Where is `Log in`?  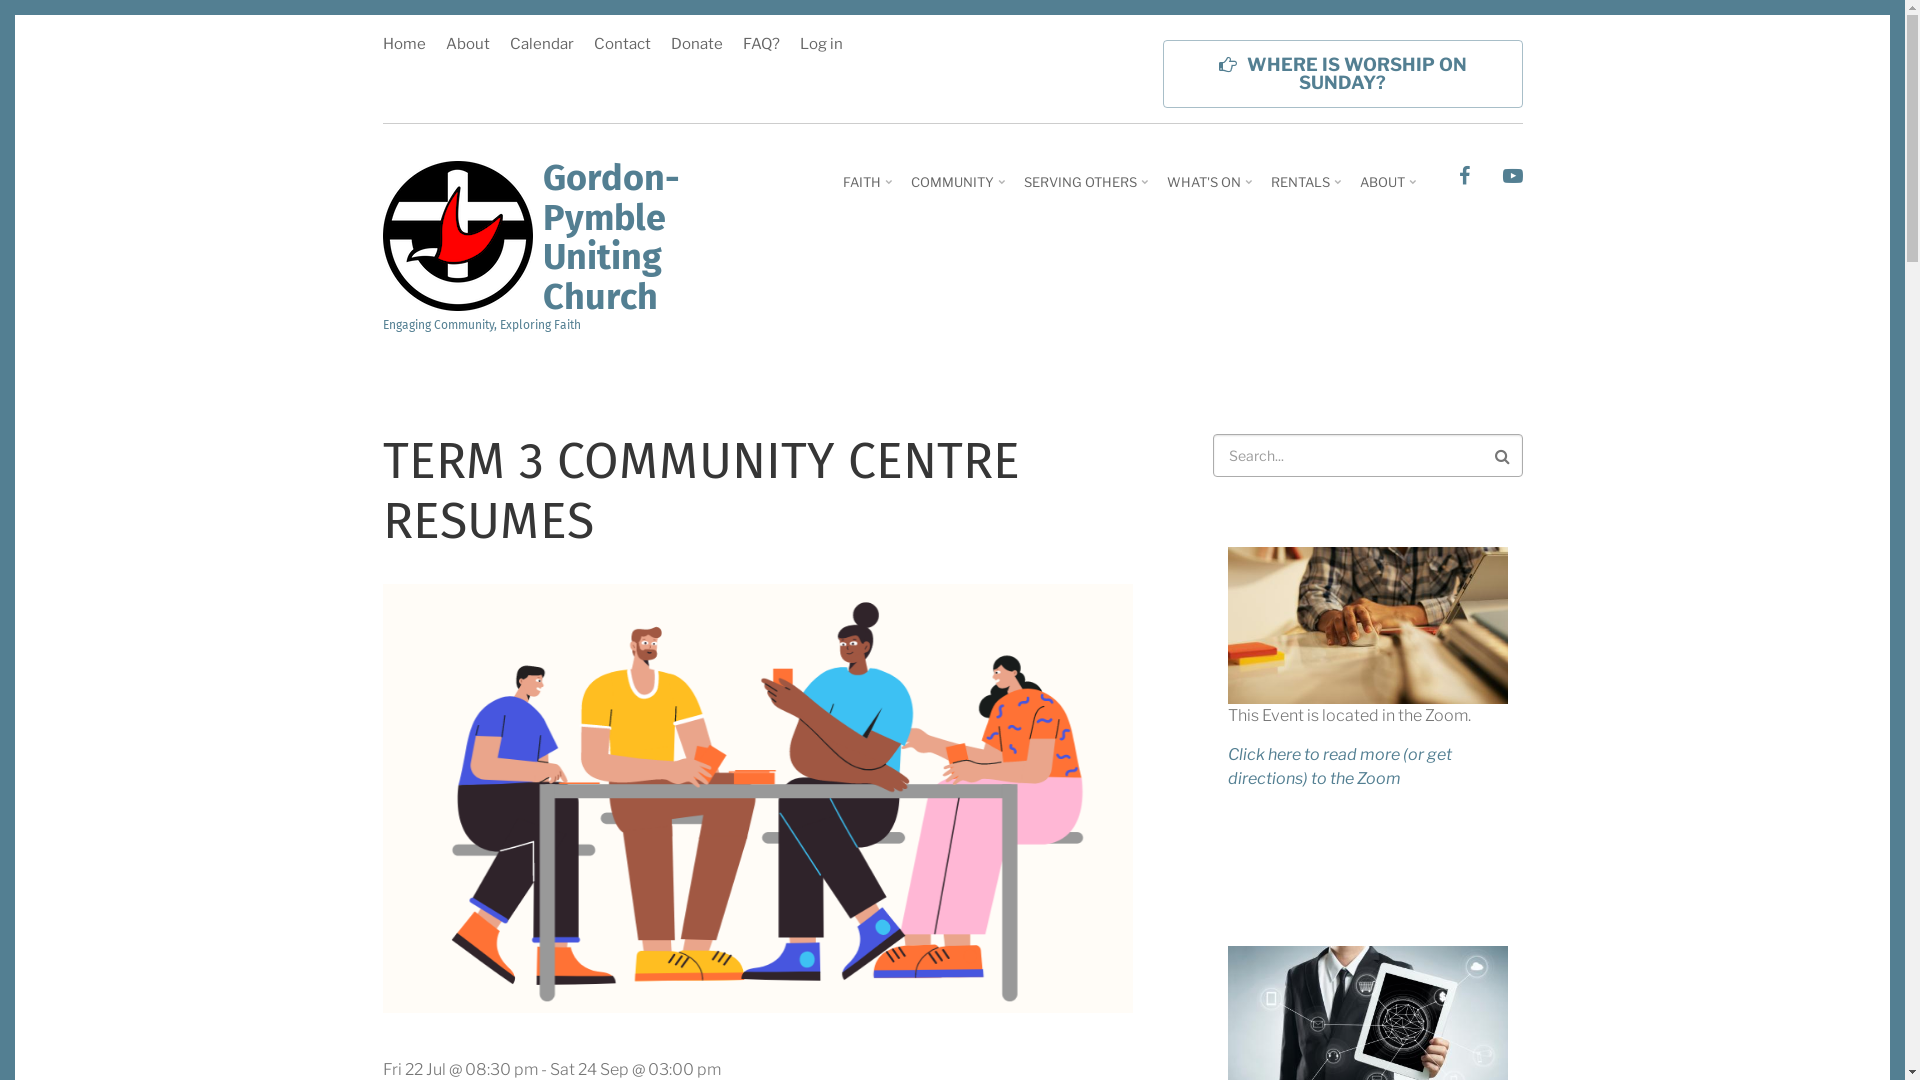
Log in is located at coordinates (816, 46).